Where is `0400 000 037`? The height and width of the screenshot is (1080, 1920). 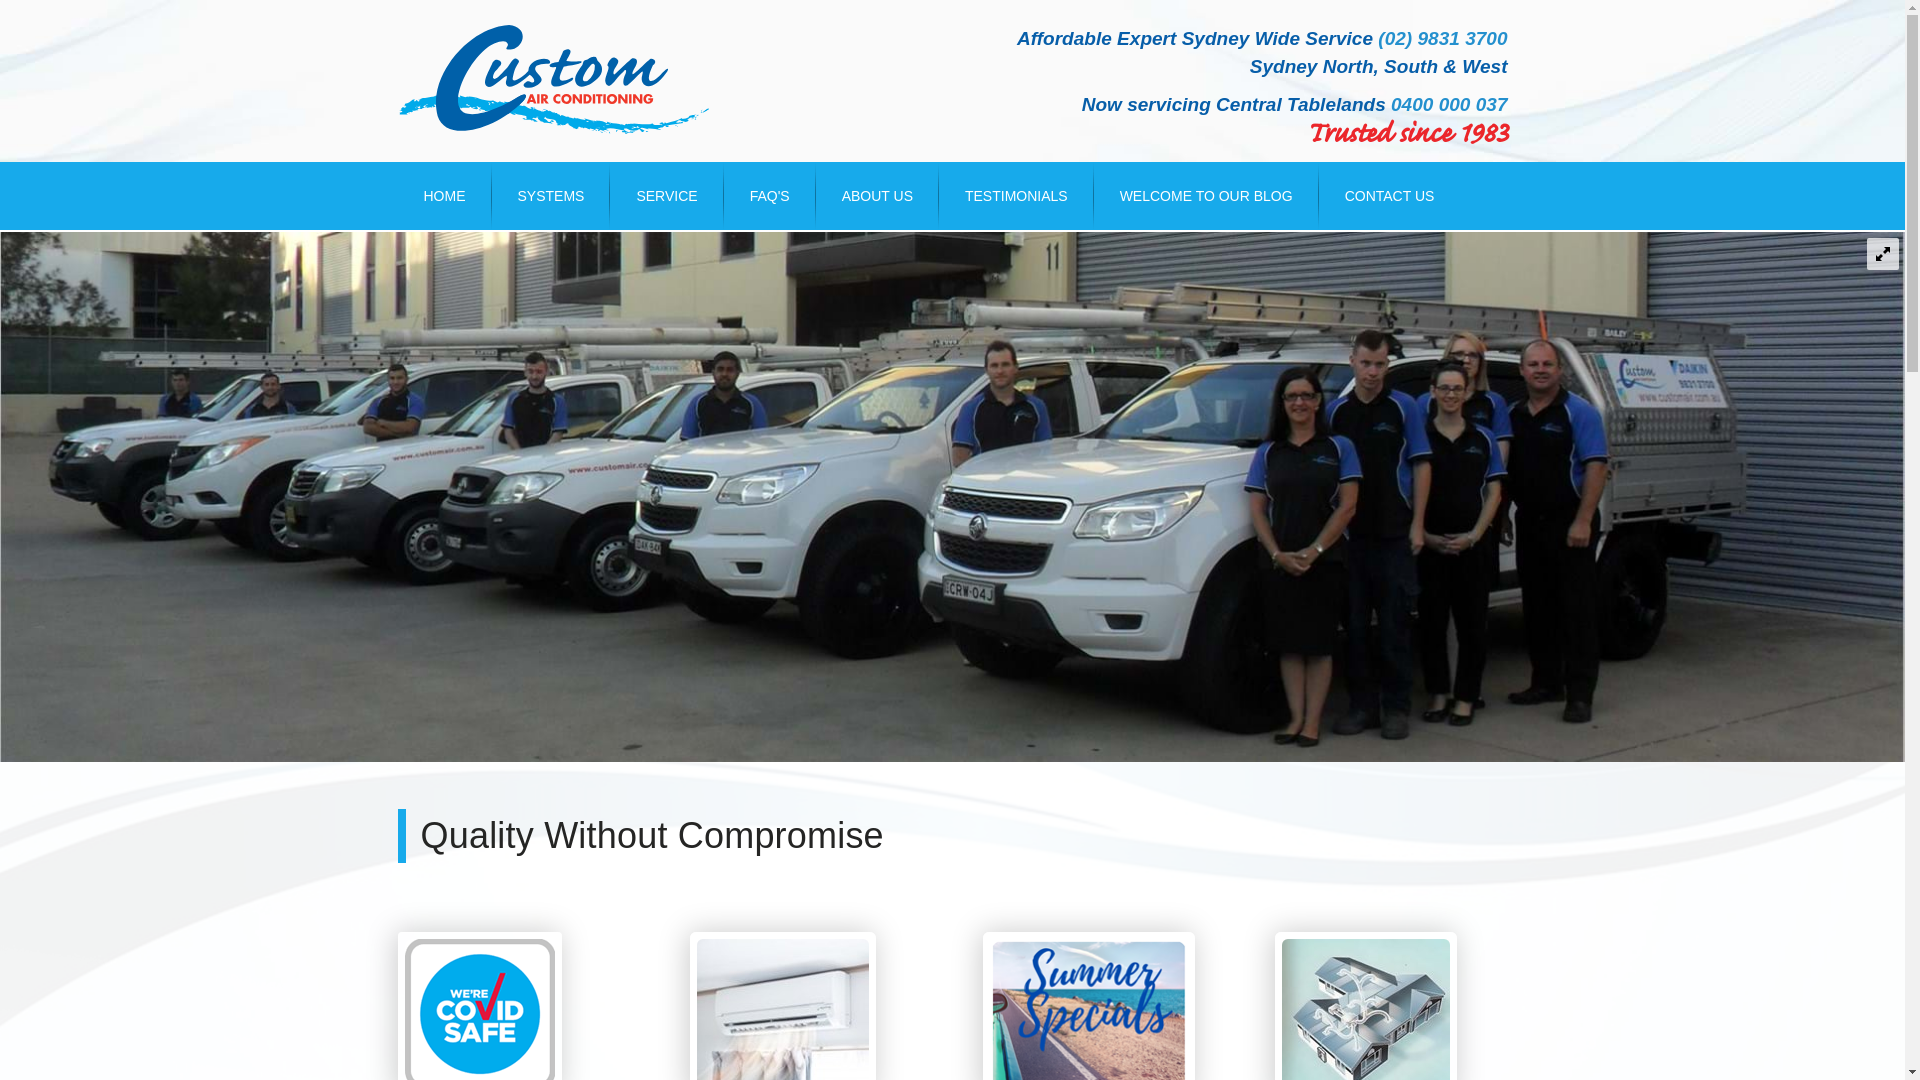
0400 000 037 is located at coordinates (1449, 104).